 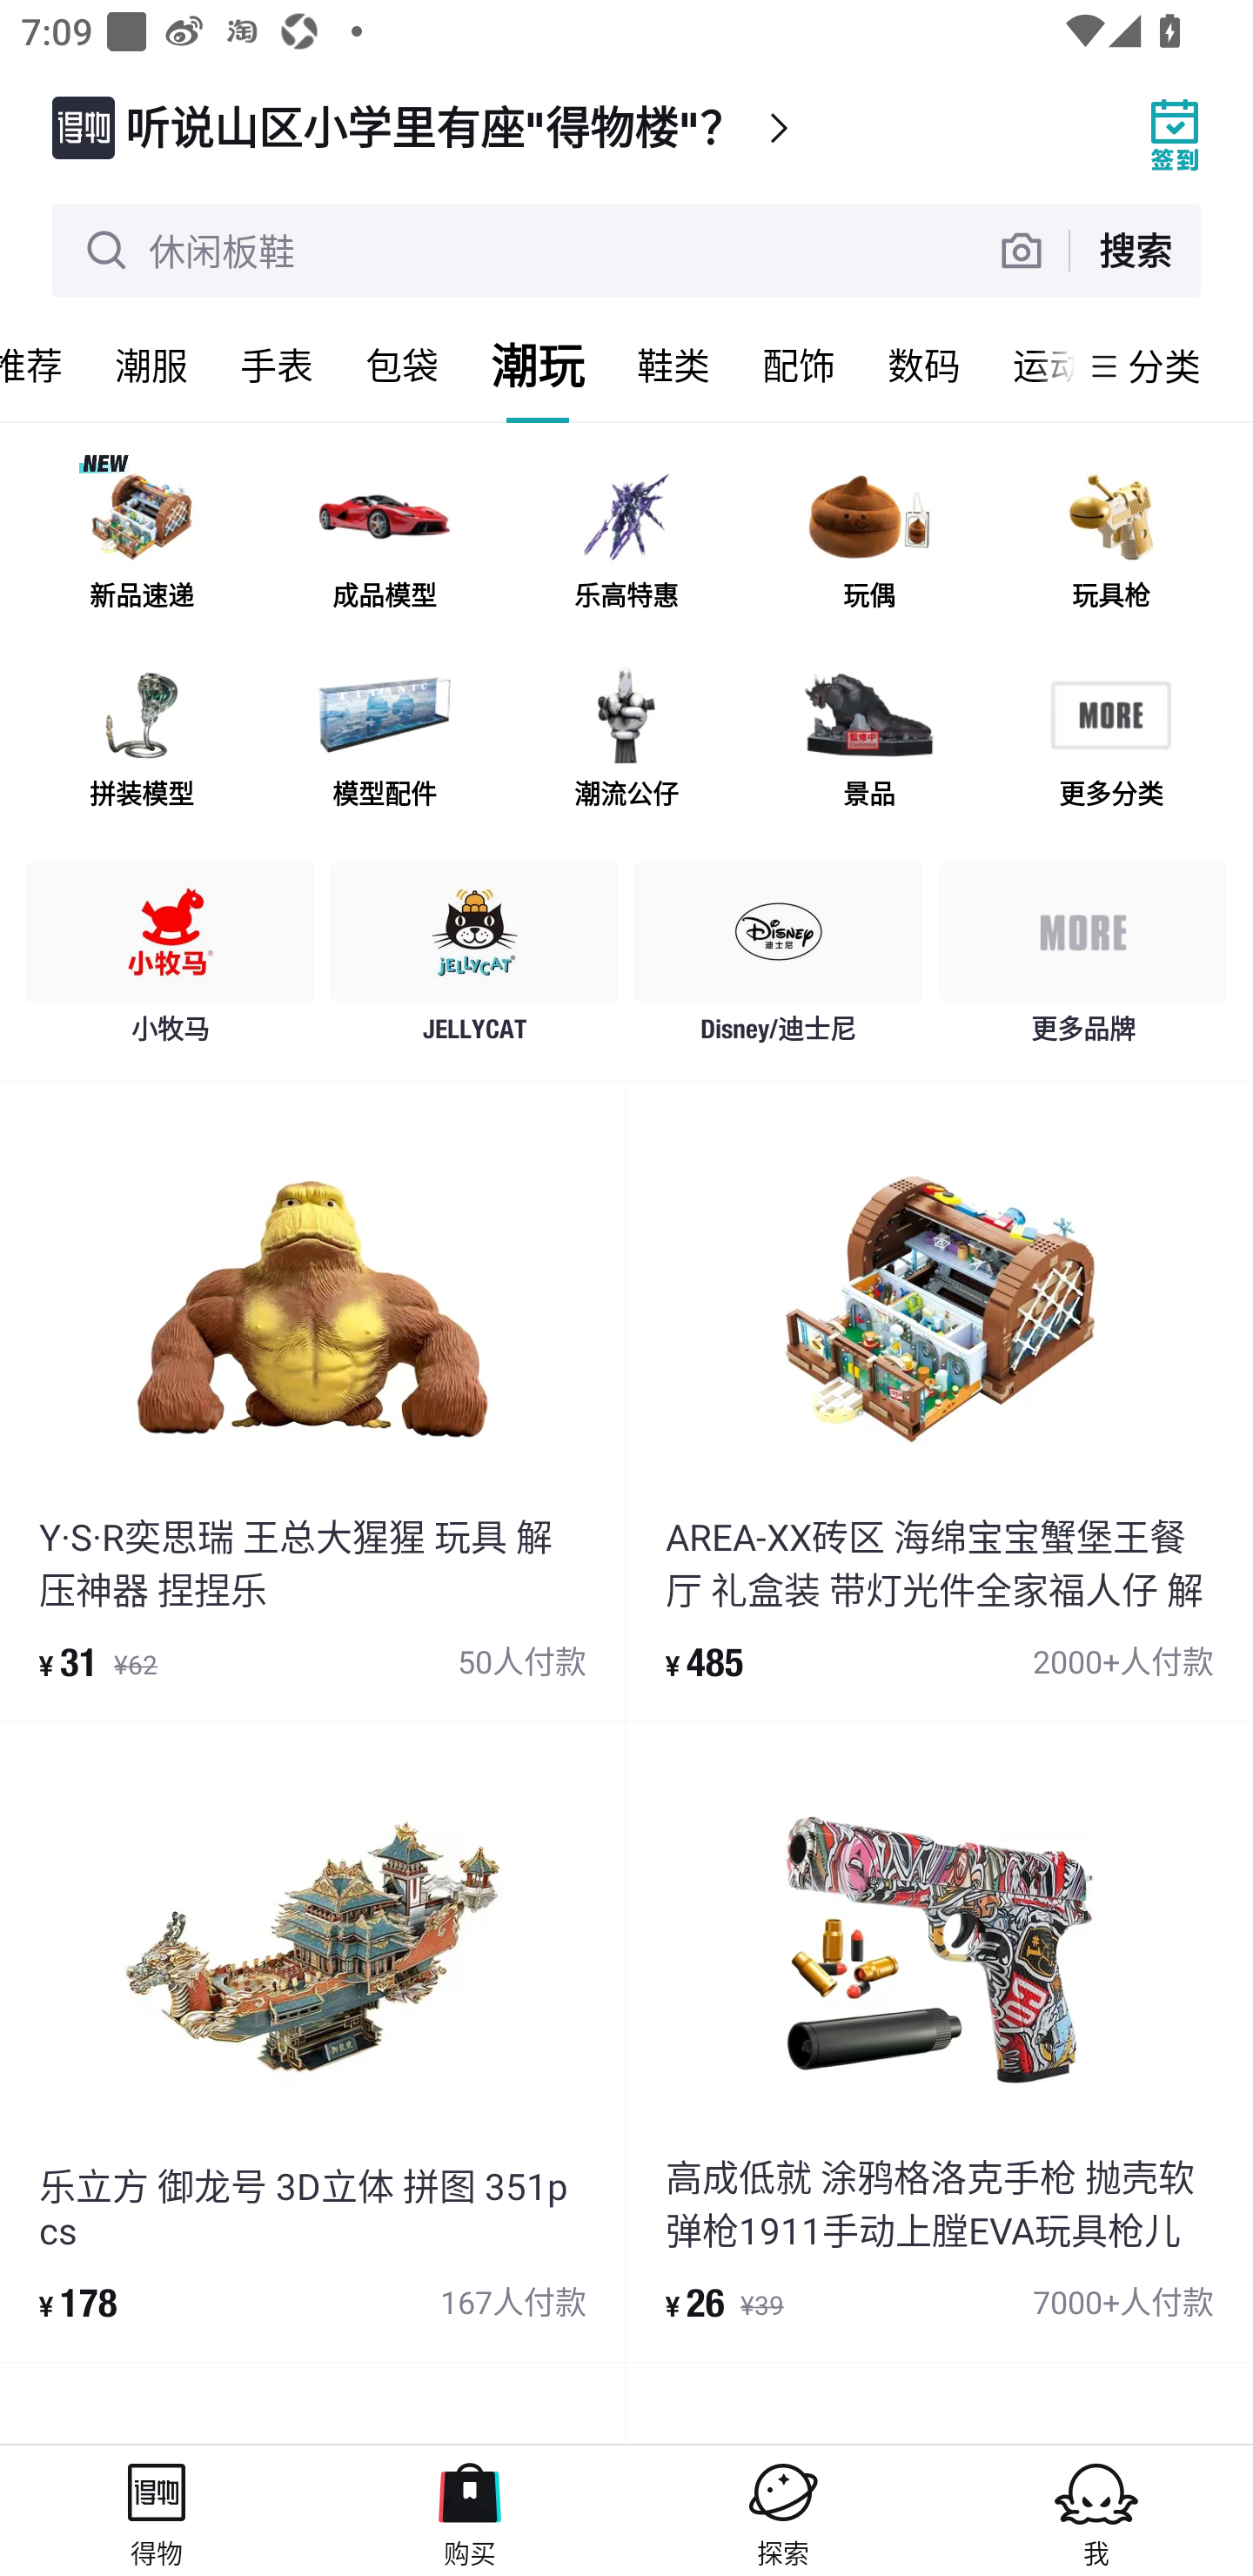 I want to click on 更多分类, so click(x=1110, y=740).